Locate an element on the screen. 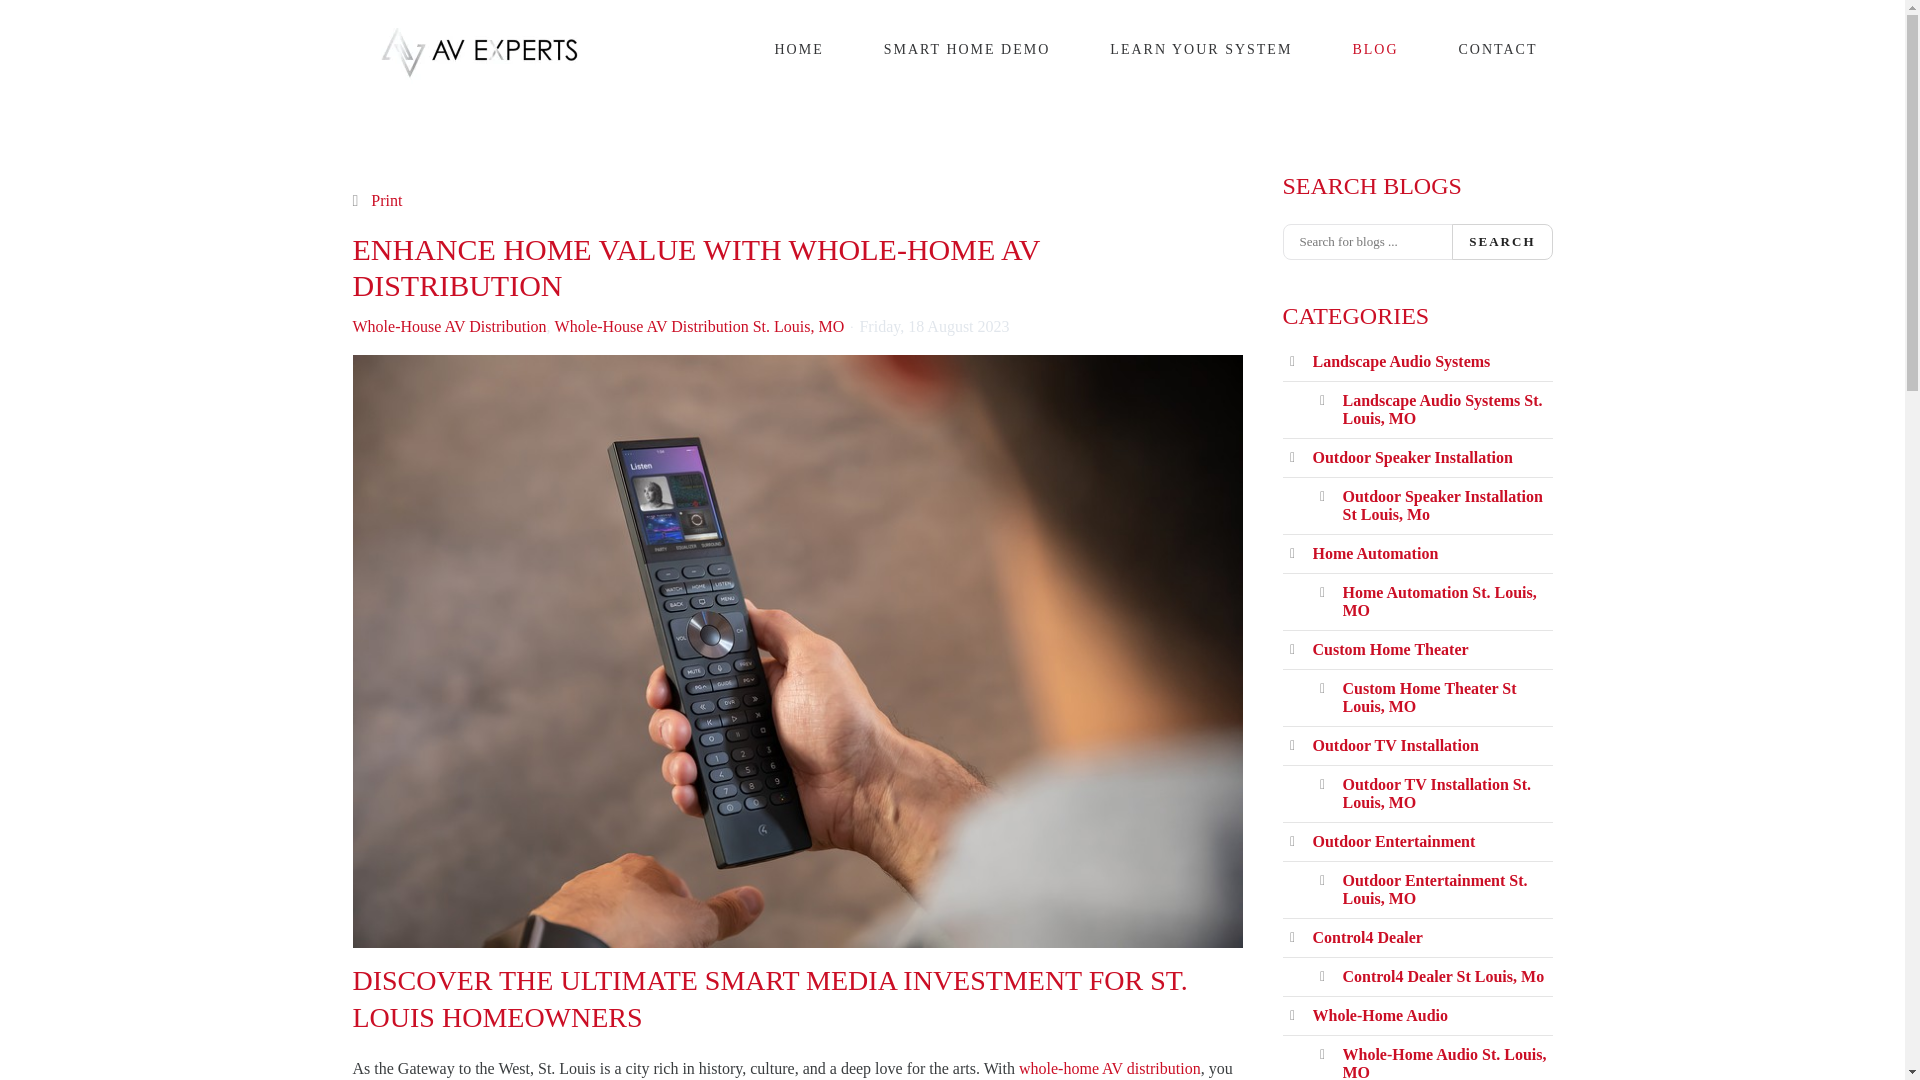 The width and height of the screenshot is (1920, 1080). LEARN YOUR SYSTEM is located at coordinates (1200, 49).